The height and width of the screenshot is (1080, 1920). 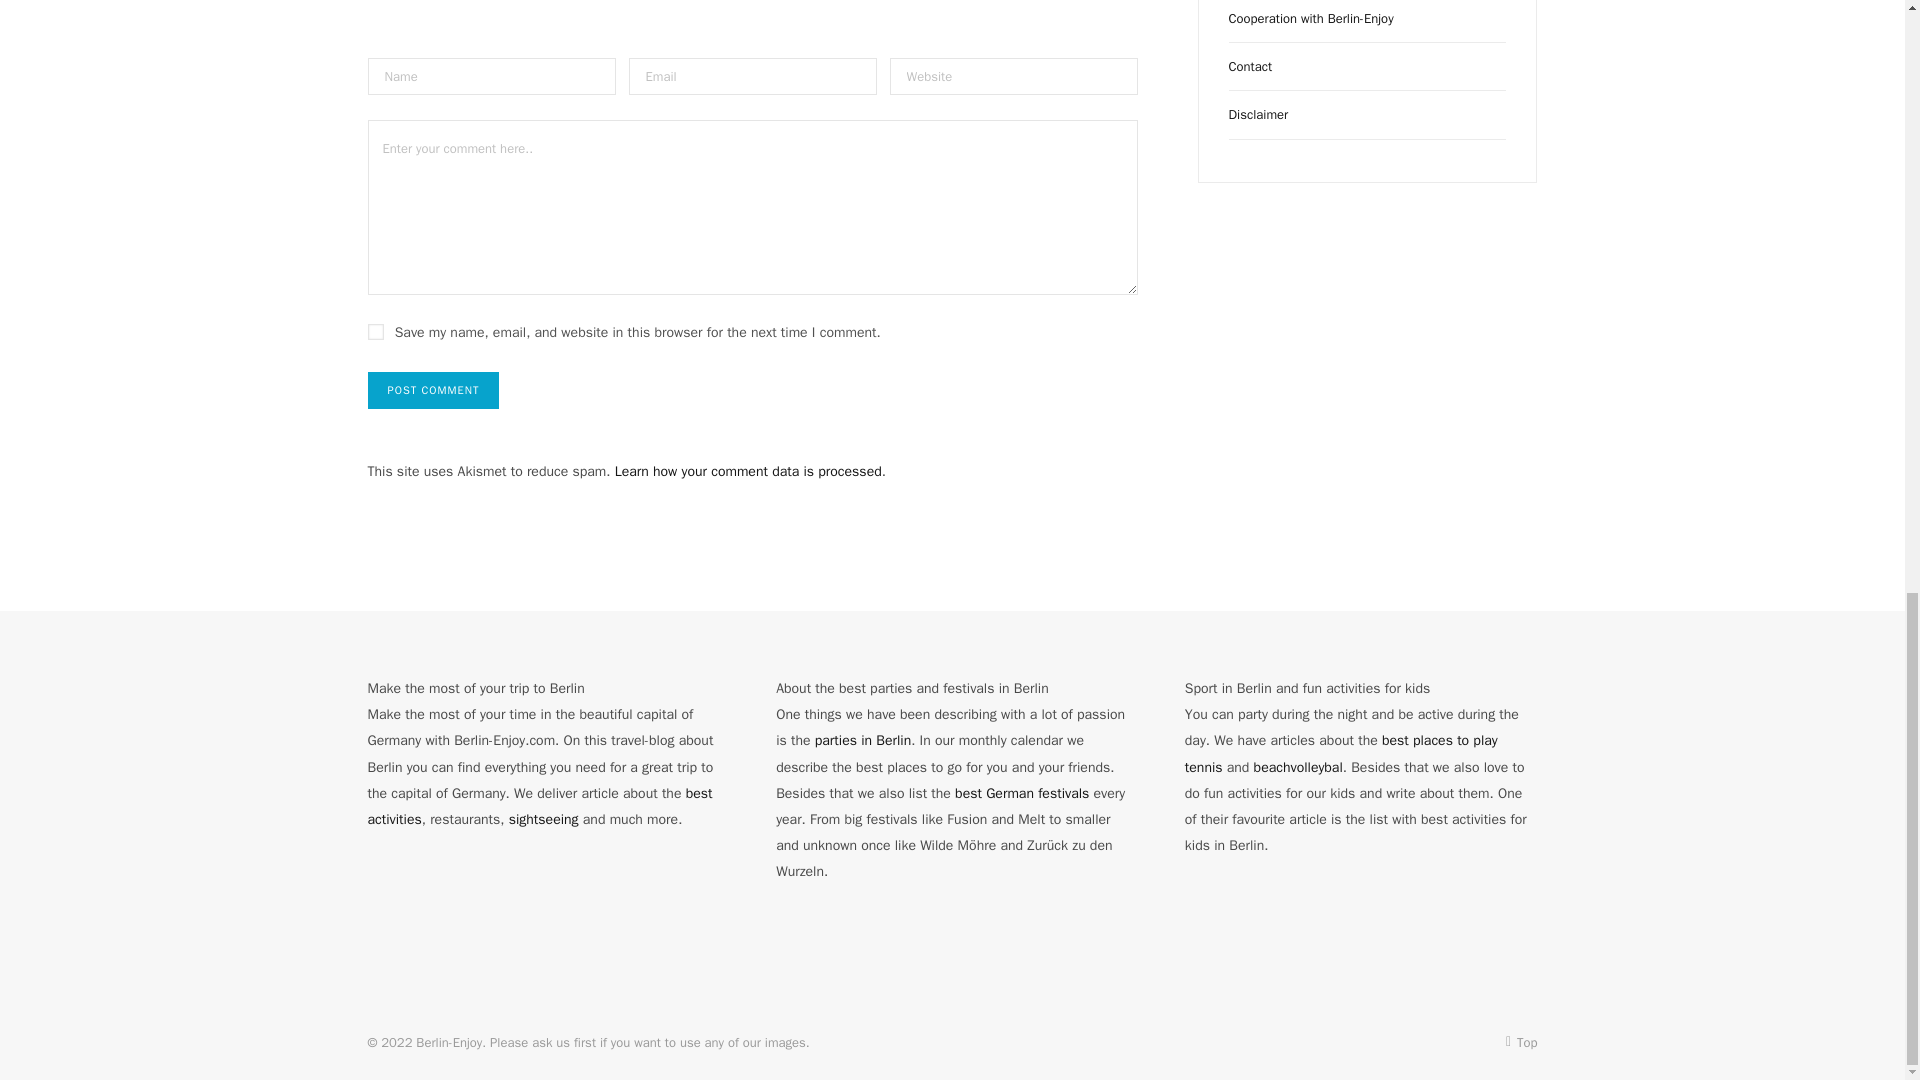 What do you see at coordinates (748, 471) in the screenshot?
I see `Learn how your comment data is processed` at bounding box center [748, 471].